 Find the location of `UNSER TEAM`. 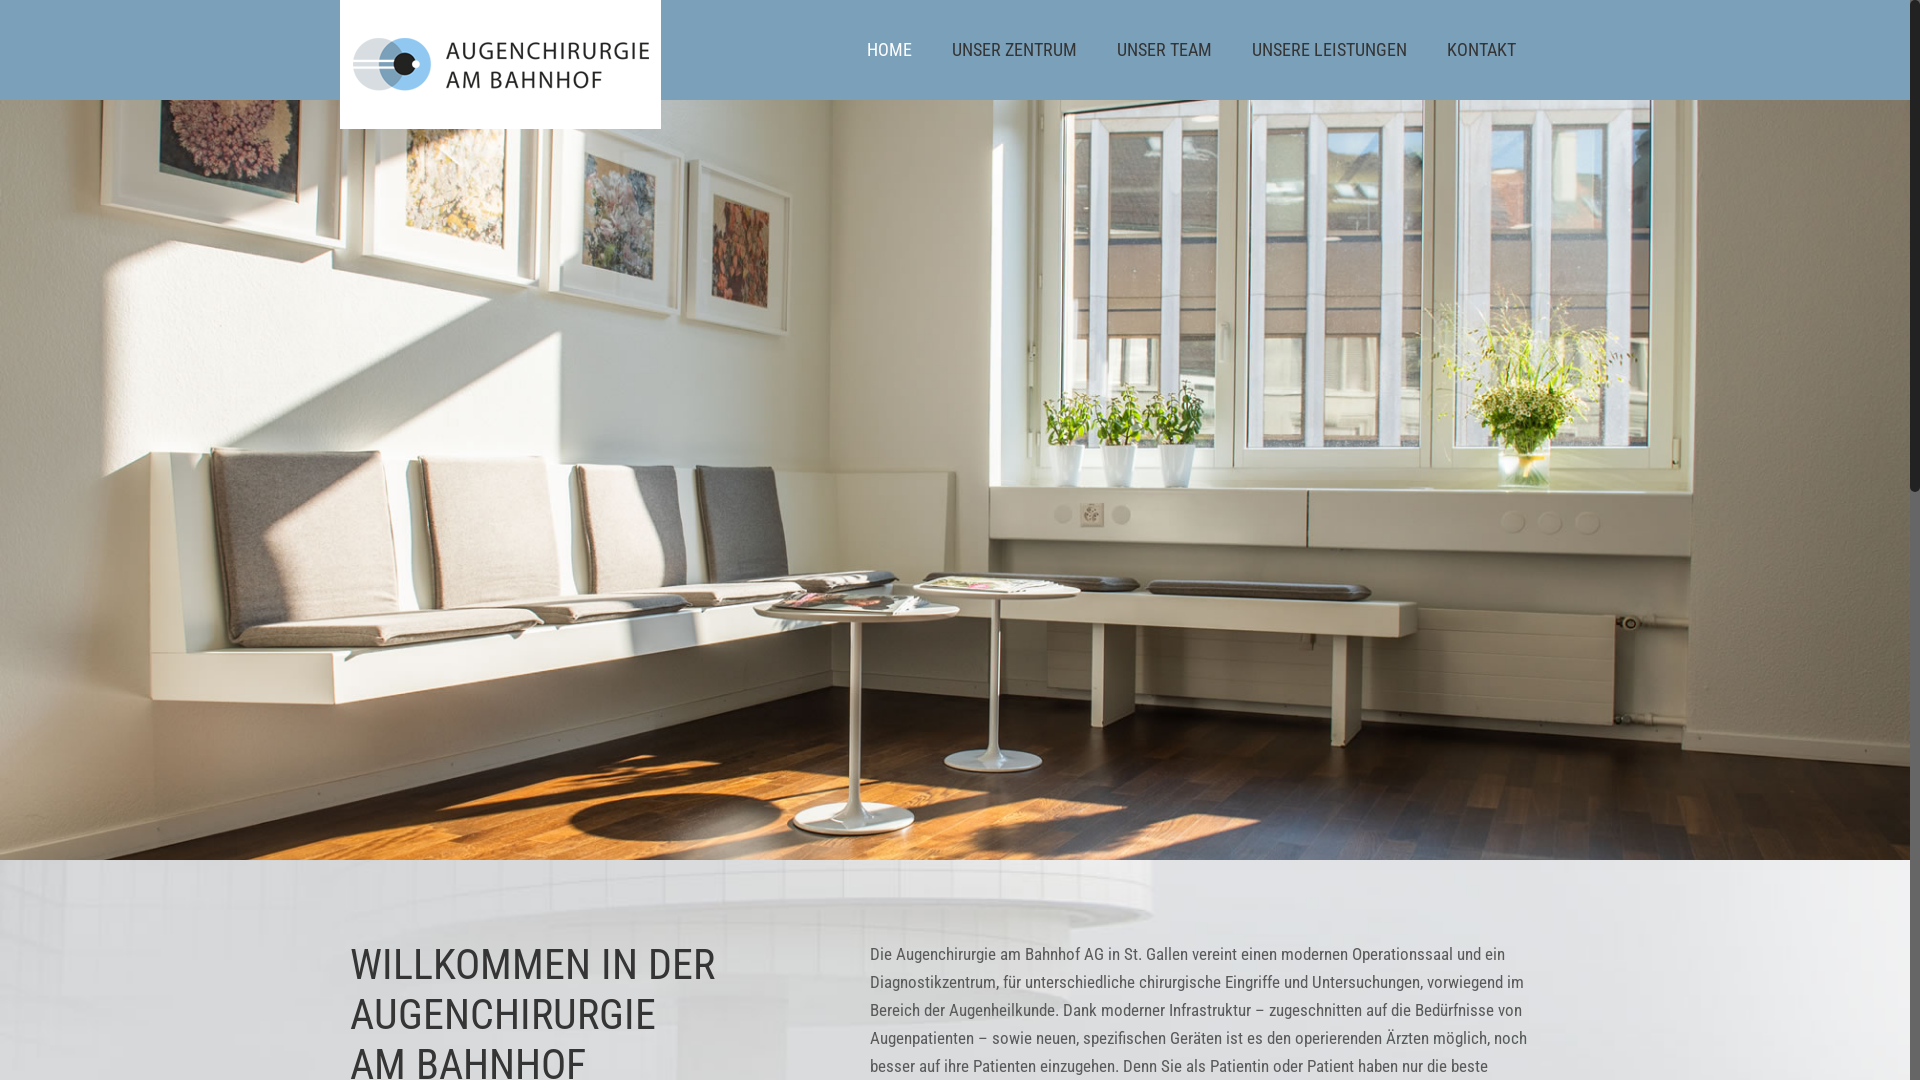

UNSER TEAM is located at coordinates (1164, 50).